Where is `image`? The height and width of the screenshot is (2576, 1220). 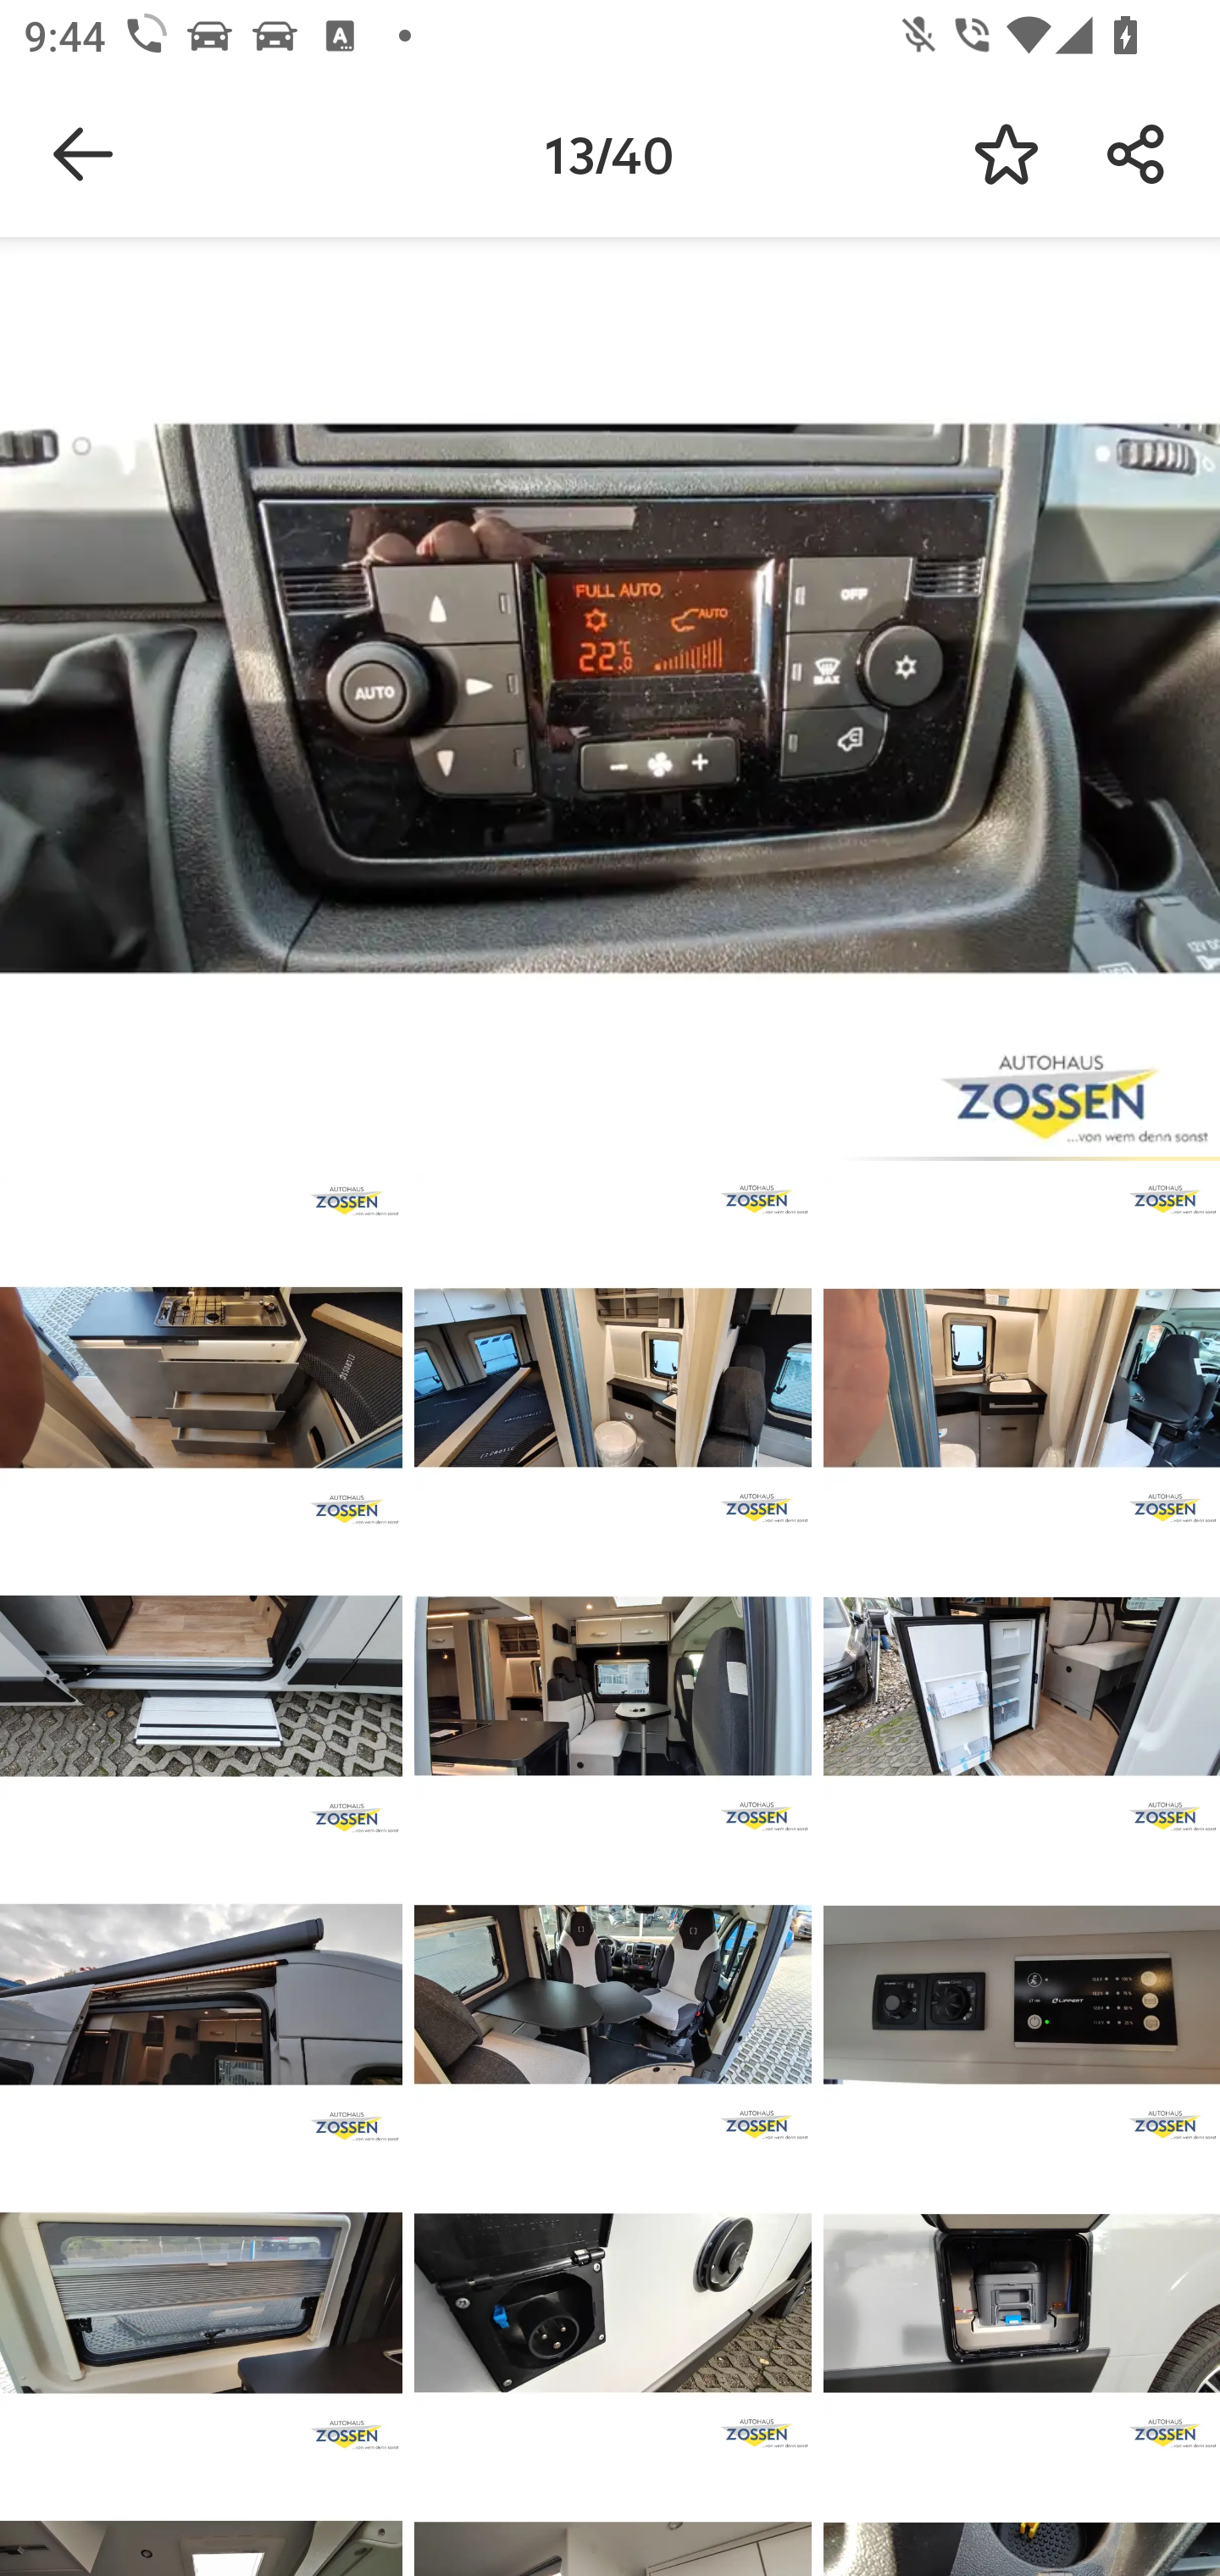
image is located at coordinates (613, 1995).